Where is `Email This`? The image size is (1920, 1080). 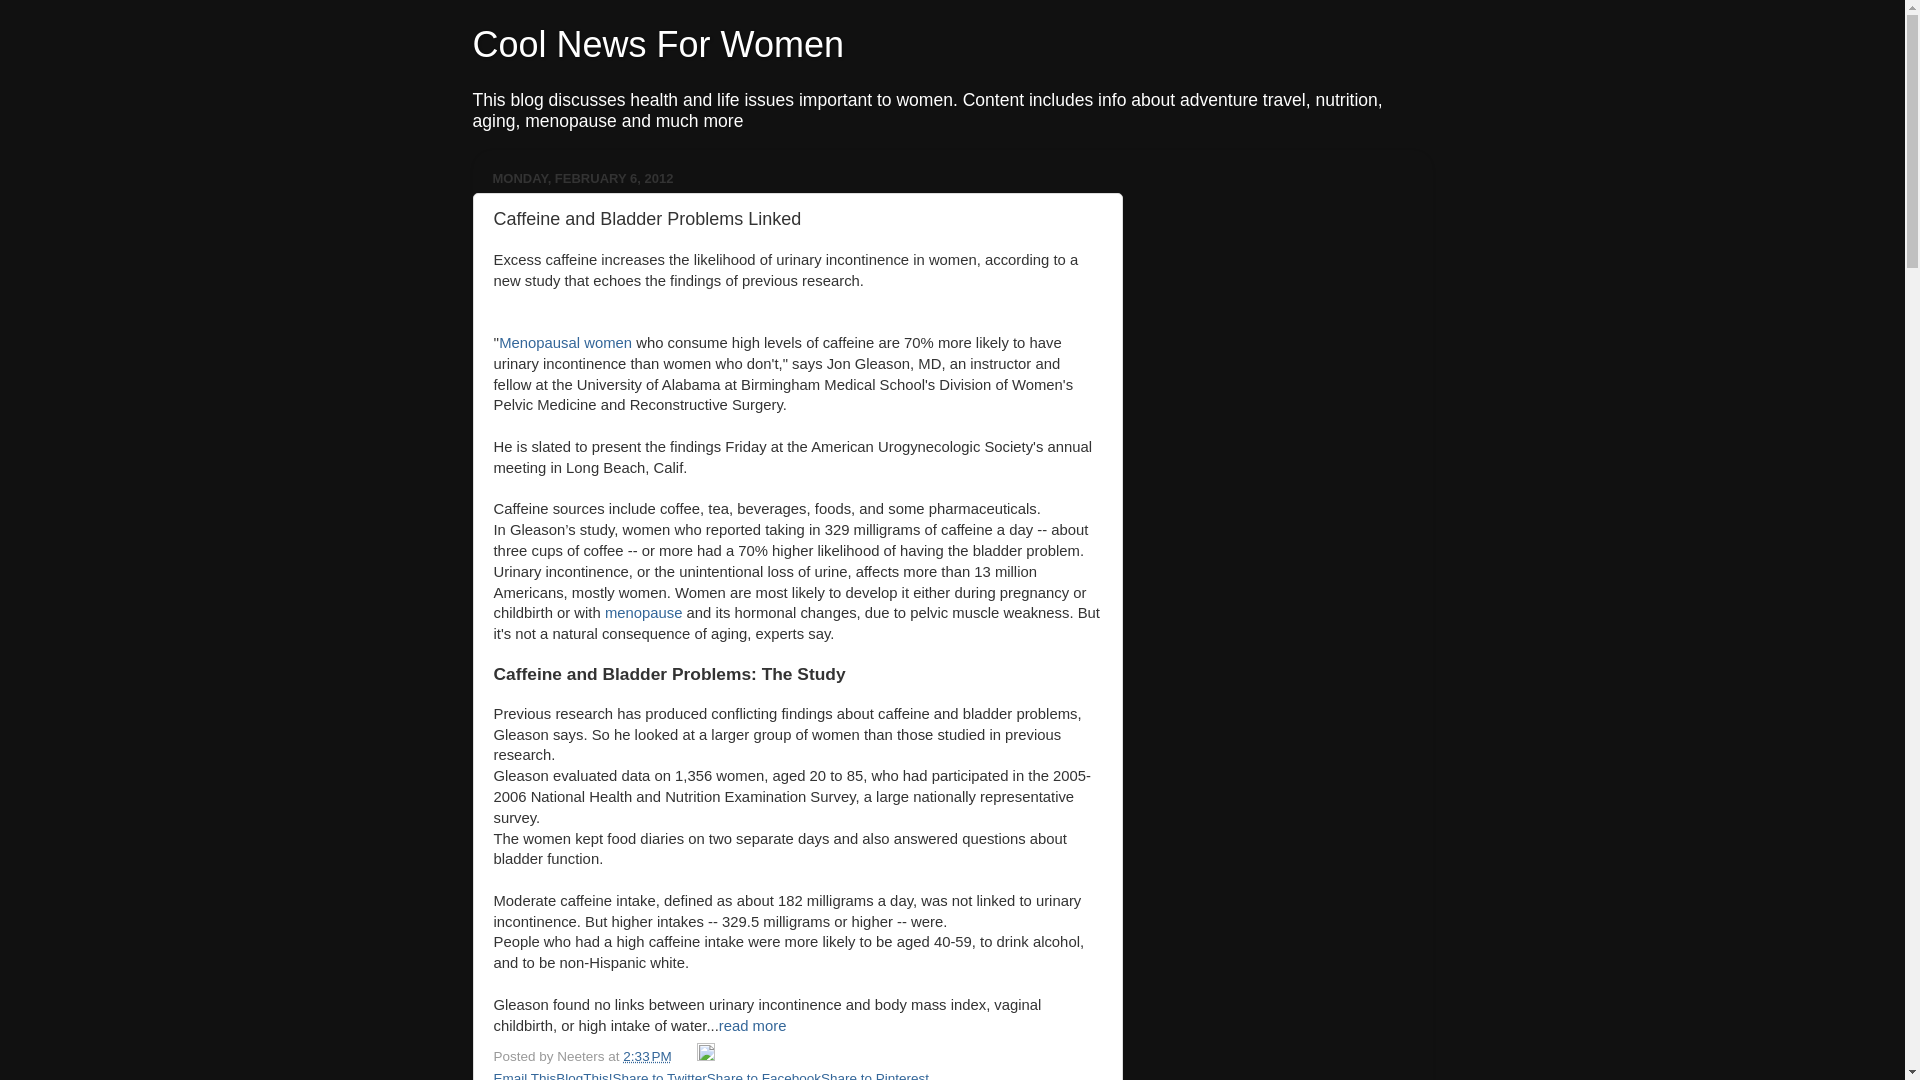 Email This is located at coordinates (524, 1076).